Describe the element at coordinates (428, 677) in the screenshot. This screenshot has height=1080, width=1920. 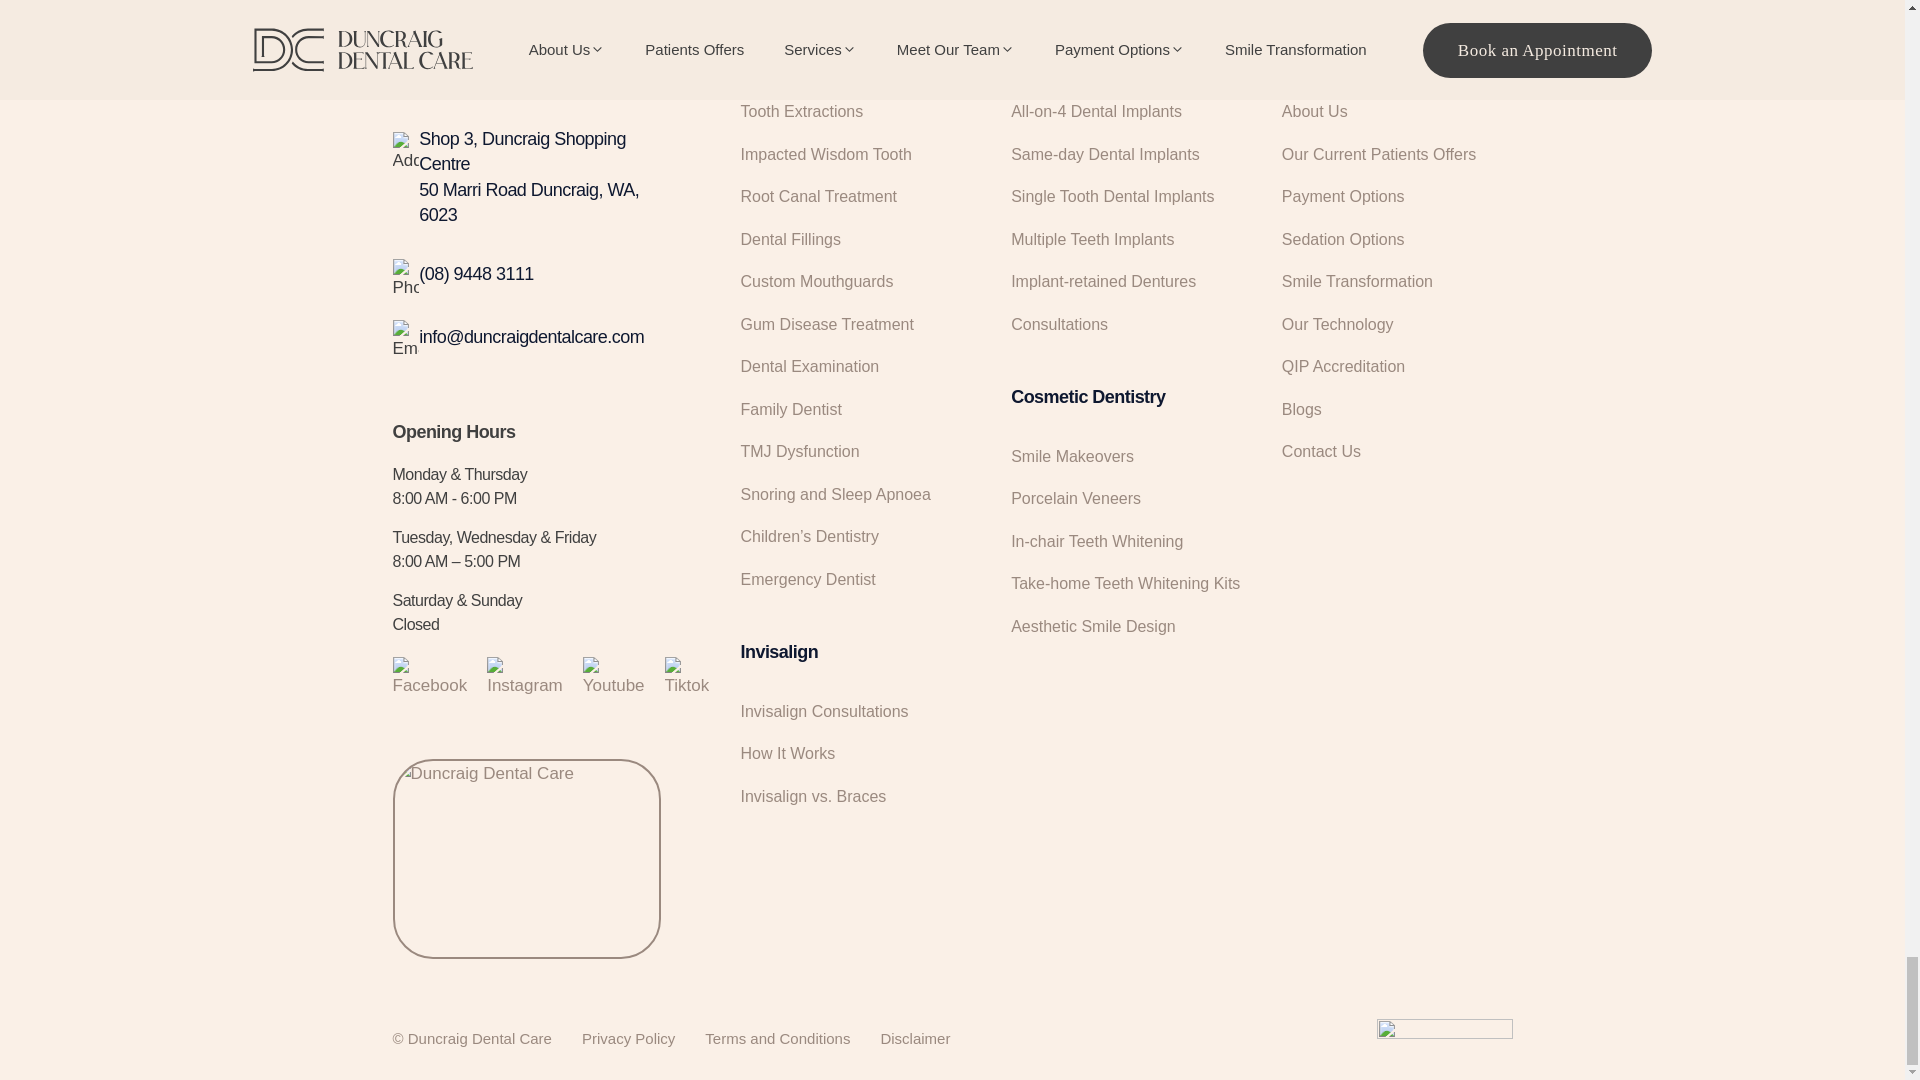
I see `Facebook` at that location.